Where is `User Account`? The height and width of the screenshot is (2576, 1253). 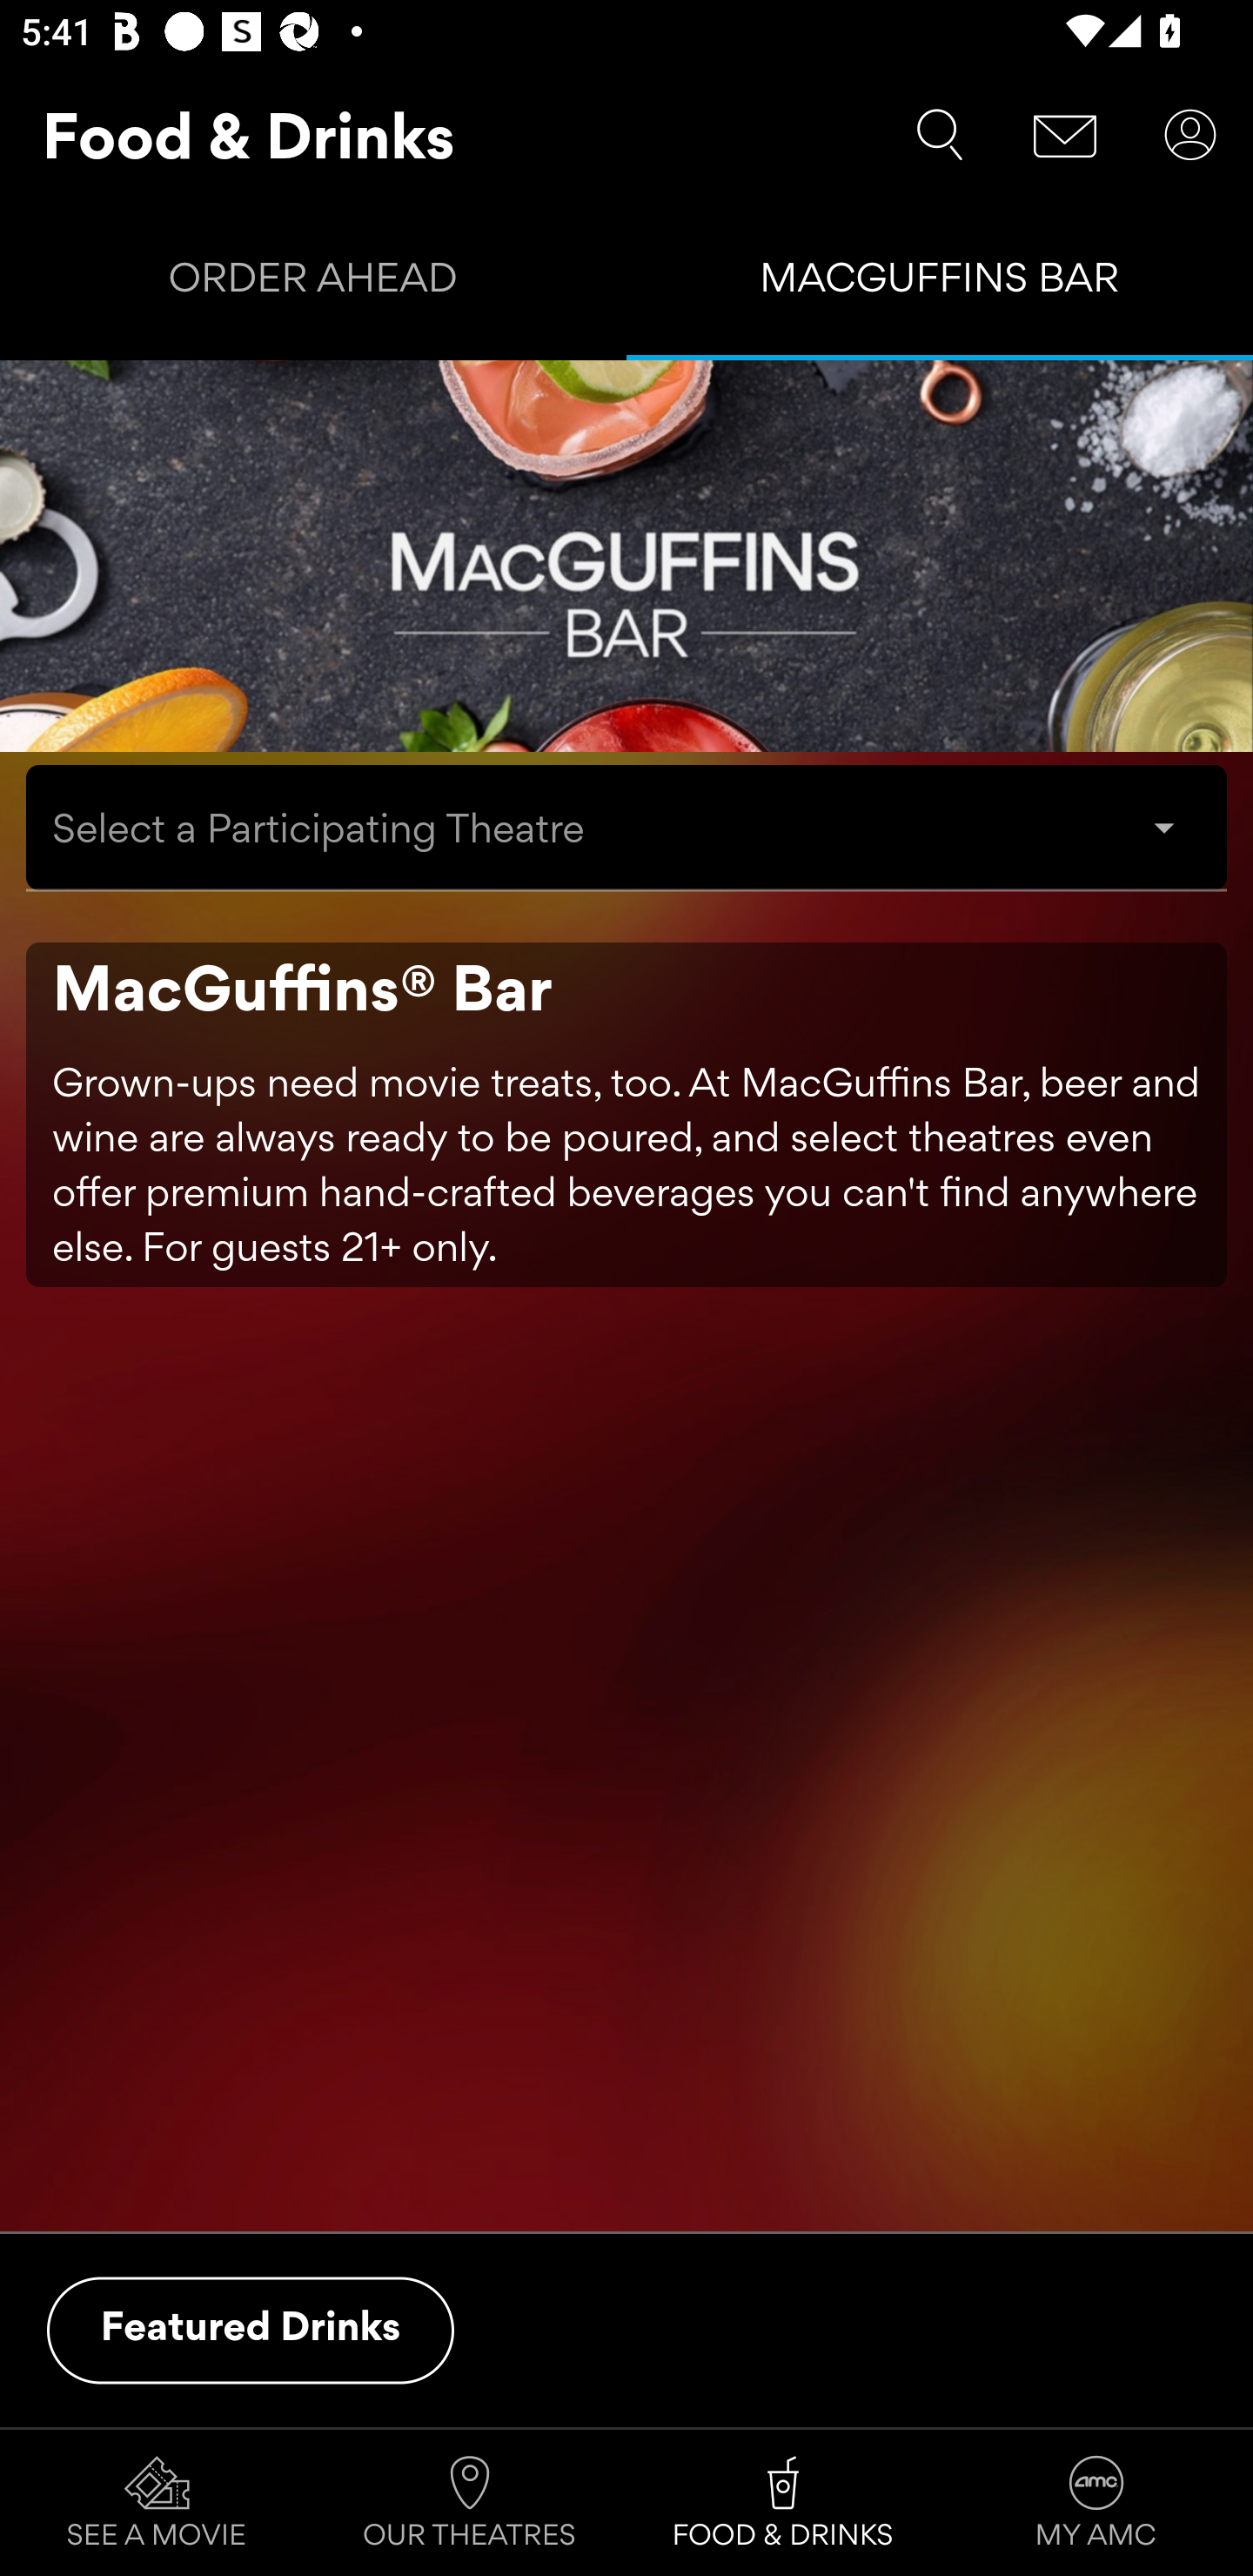
User Account is located at coordinates (1190, 135).